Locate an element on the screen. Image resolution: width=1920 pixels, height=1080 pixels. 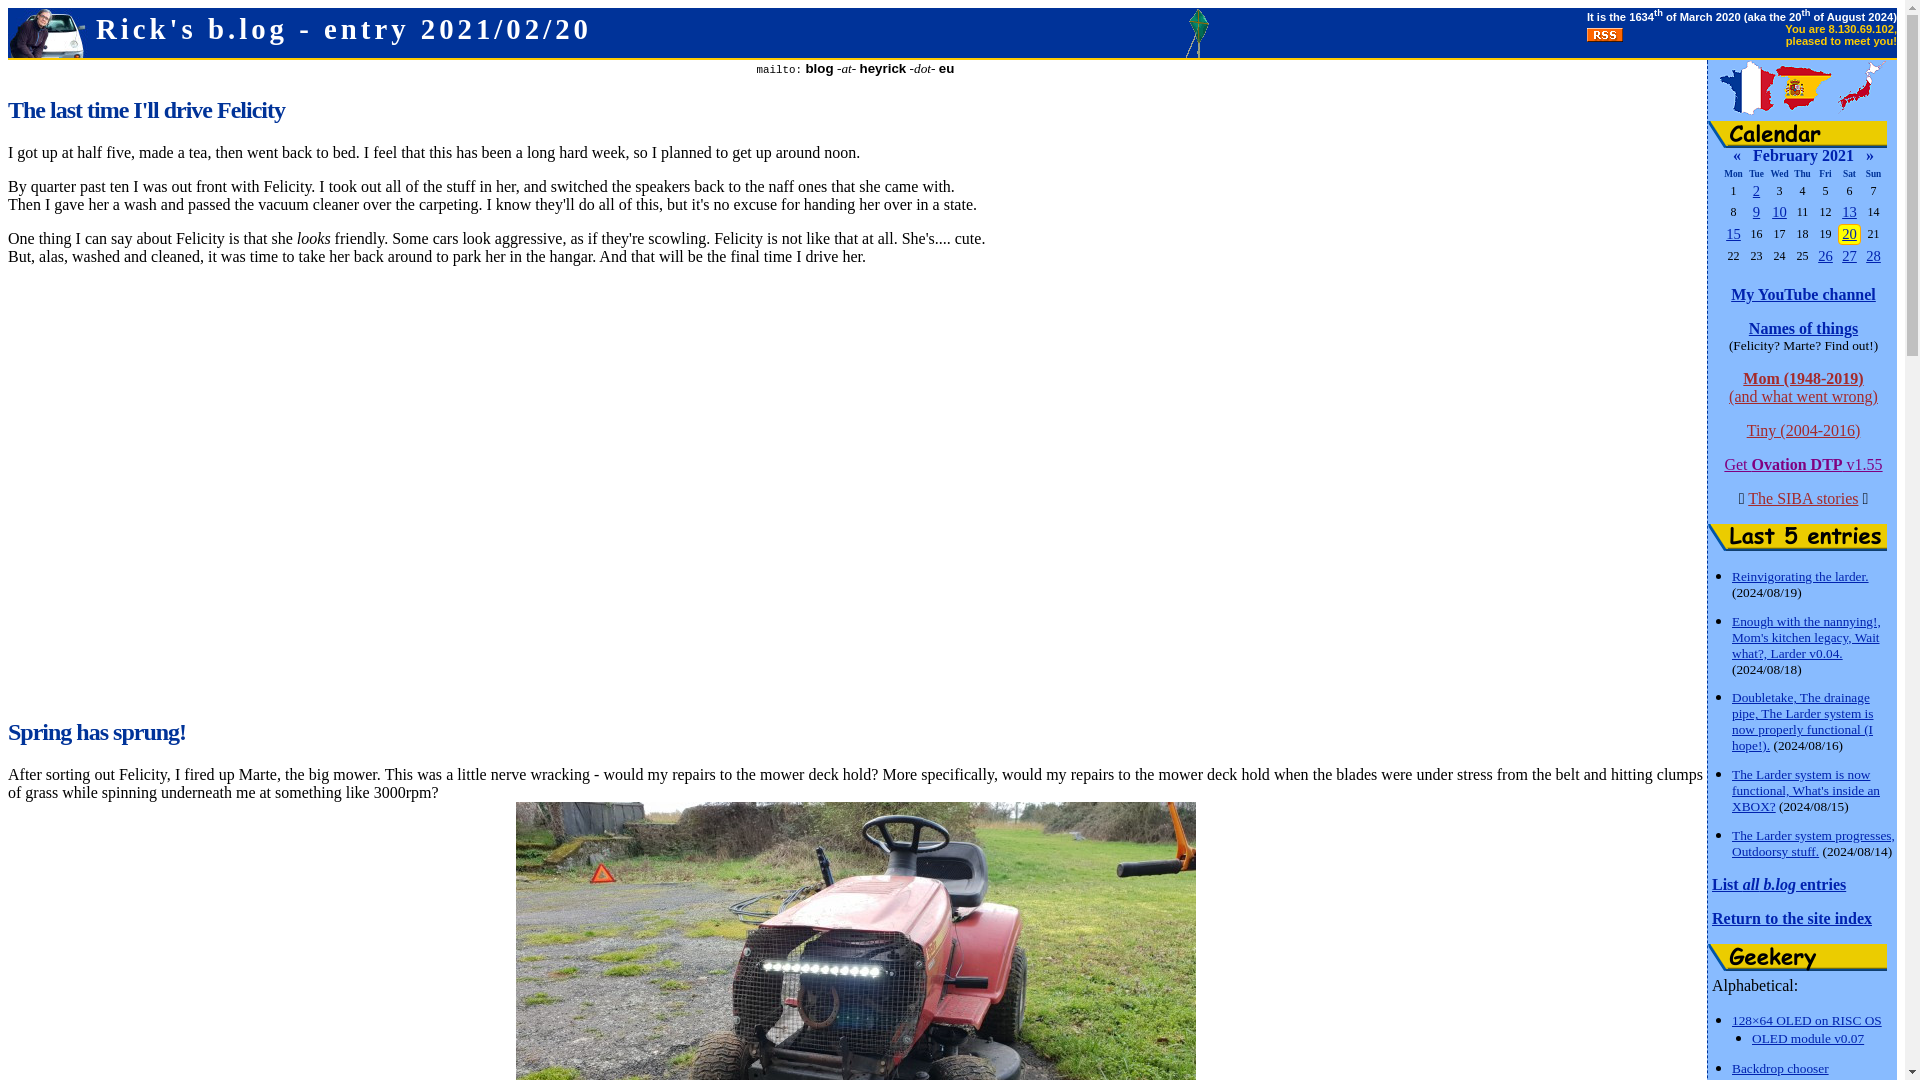
An unwanted day off work. Anna and The Snow. is located at coordinates (1780, 212).